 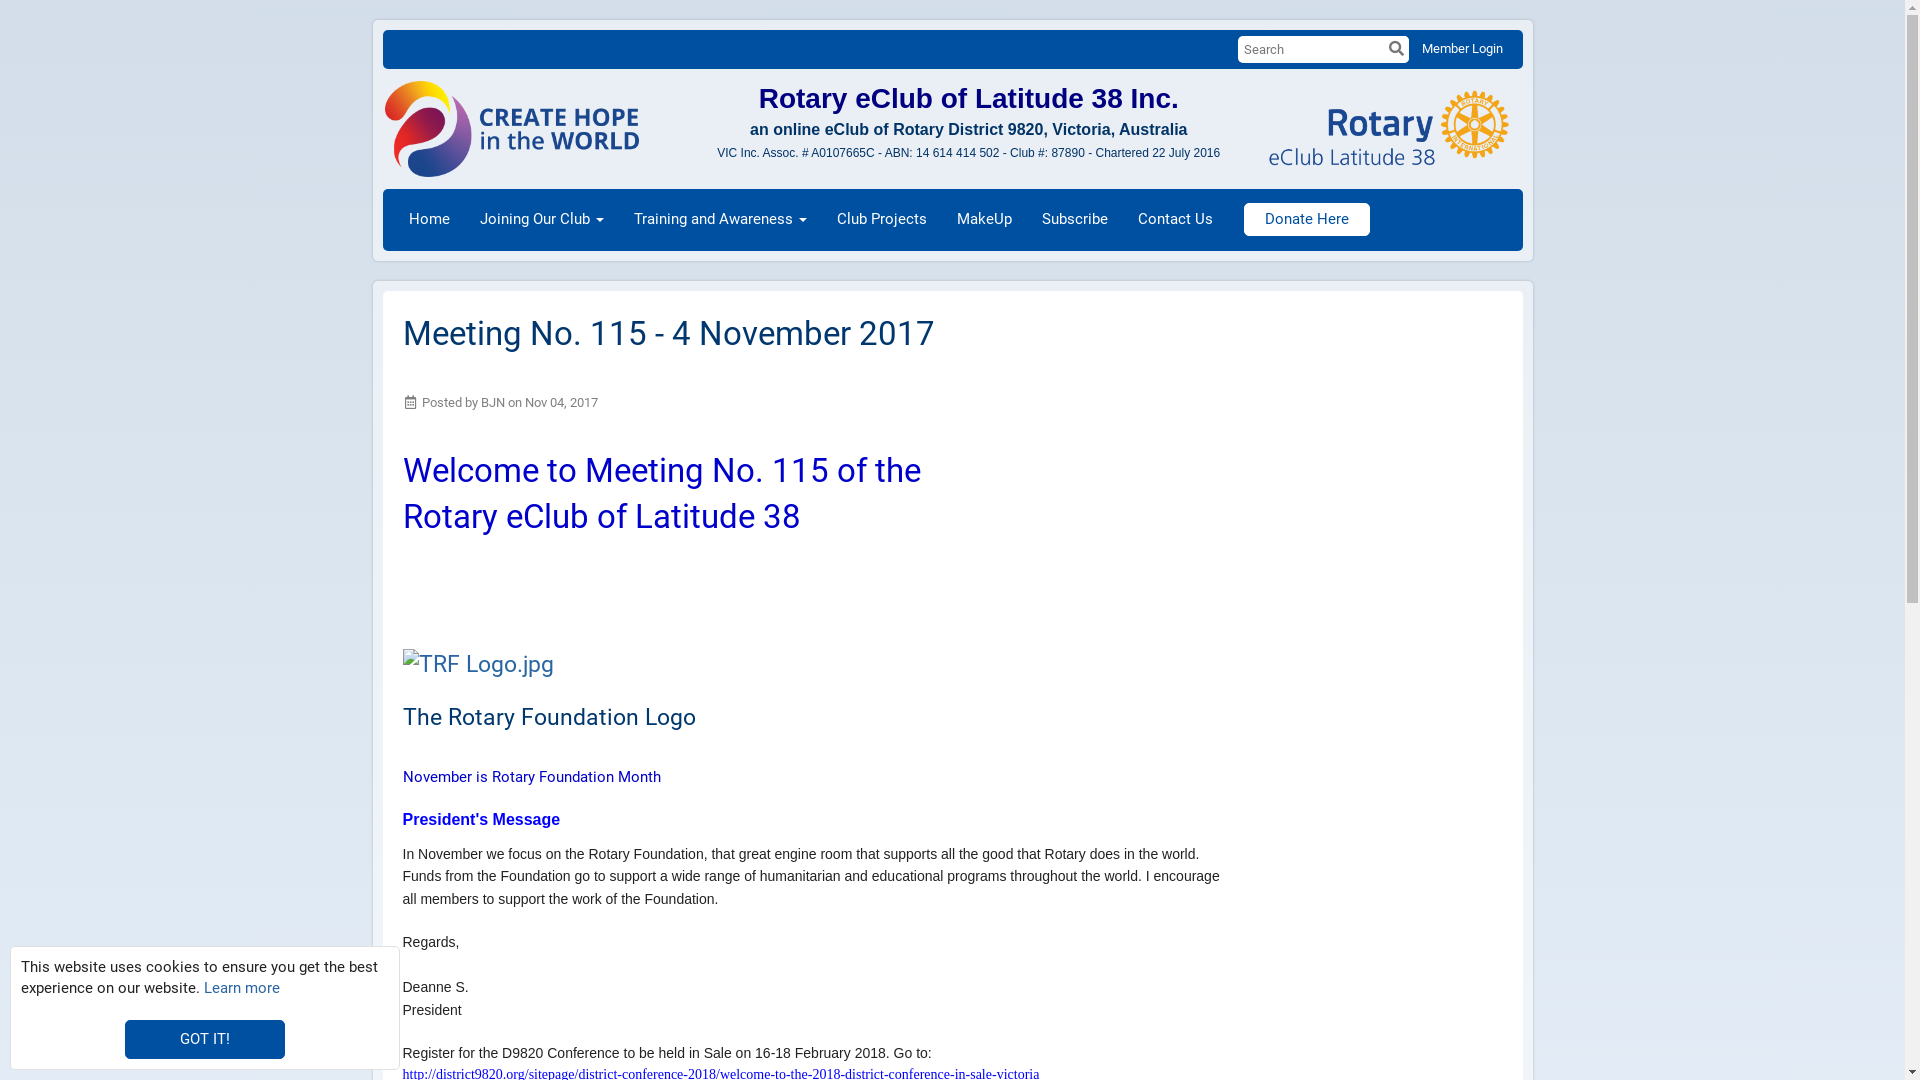 What do you see at coordinates (1307, 220) in the screenshot?
I see `Donate Here` at bounding box center [1307, 220].